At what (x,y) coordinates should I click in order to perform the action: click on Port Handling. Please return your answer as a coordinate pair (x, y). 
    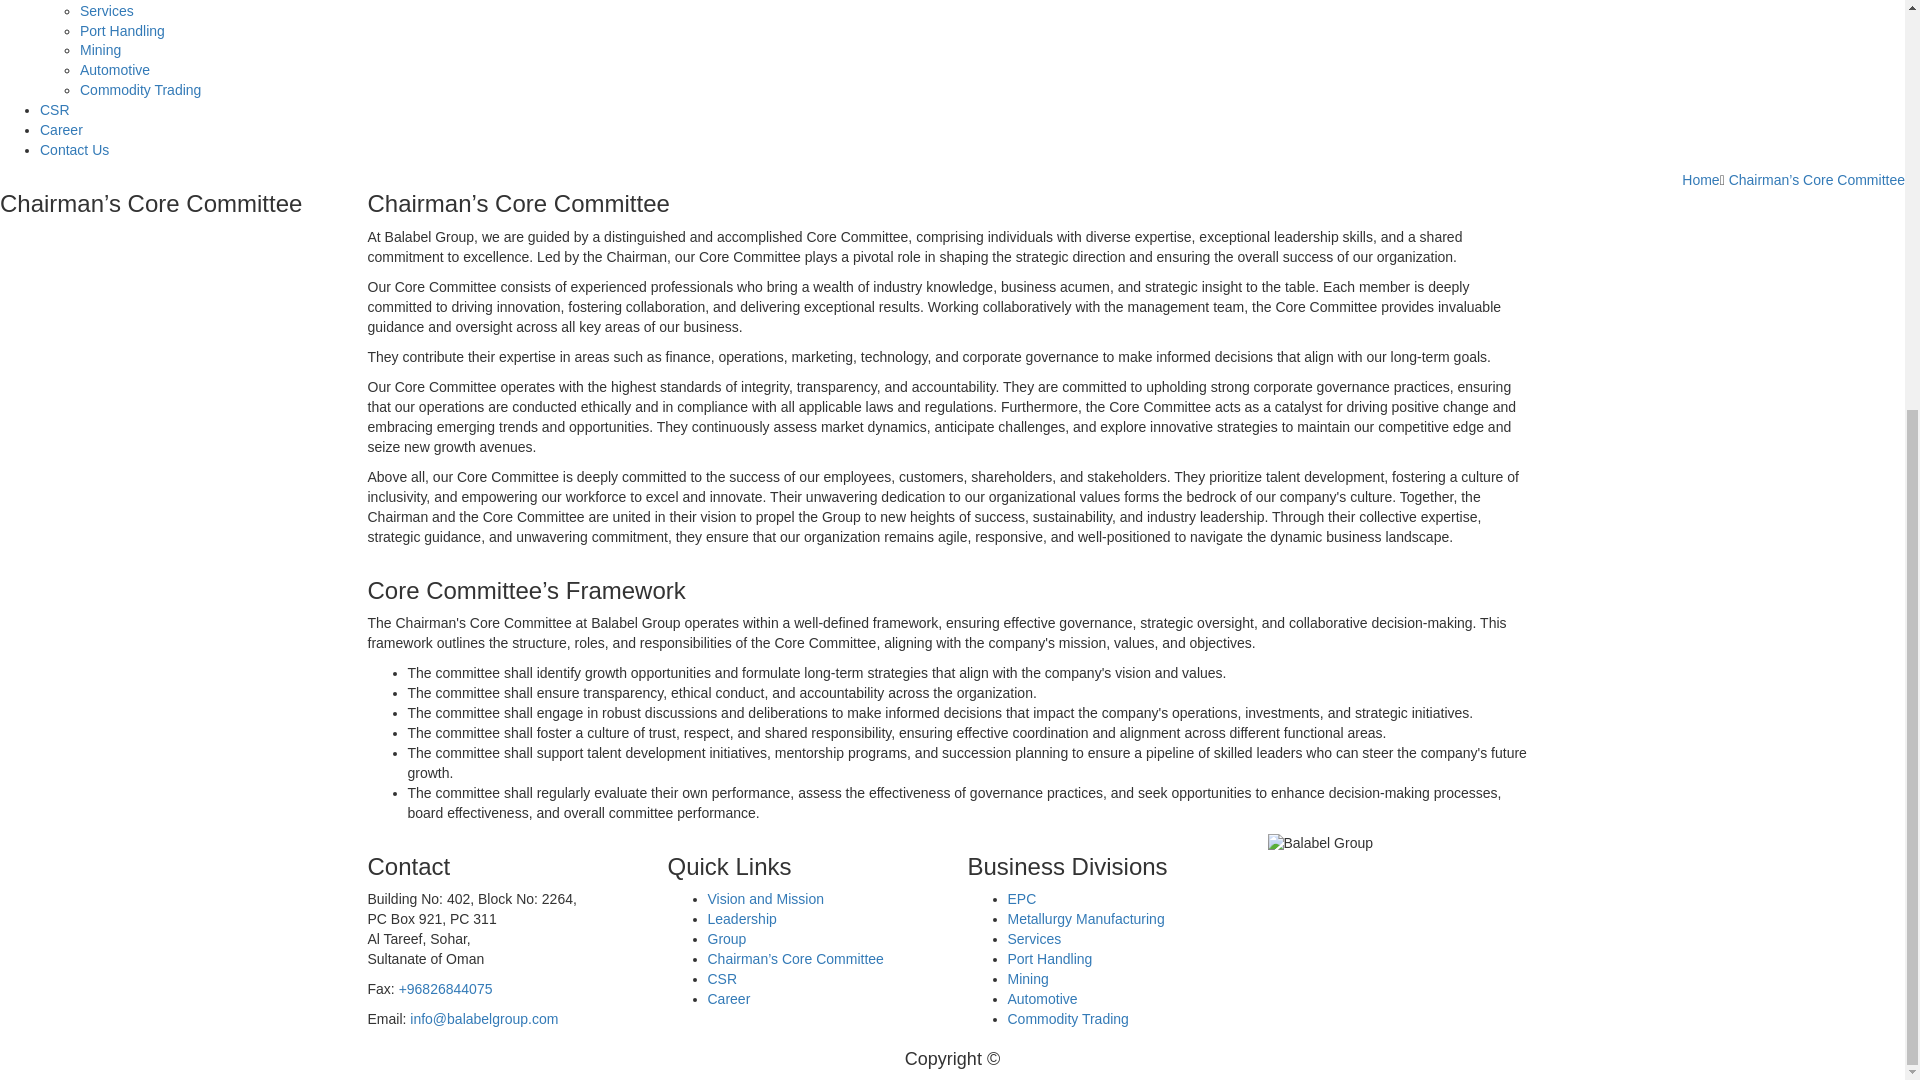
    Looking at the image, I should click on (122, 29).